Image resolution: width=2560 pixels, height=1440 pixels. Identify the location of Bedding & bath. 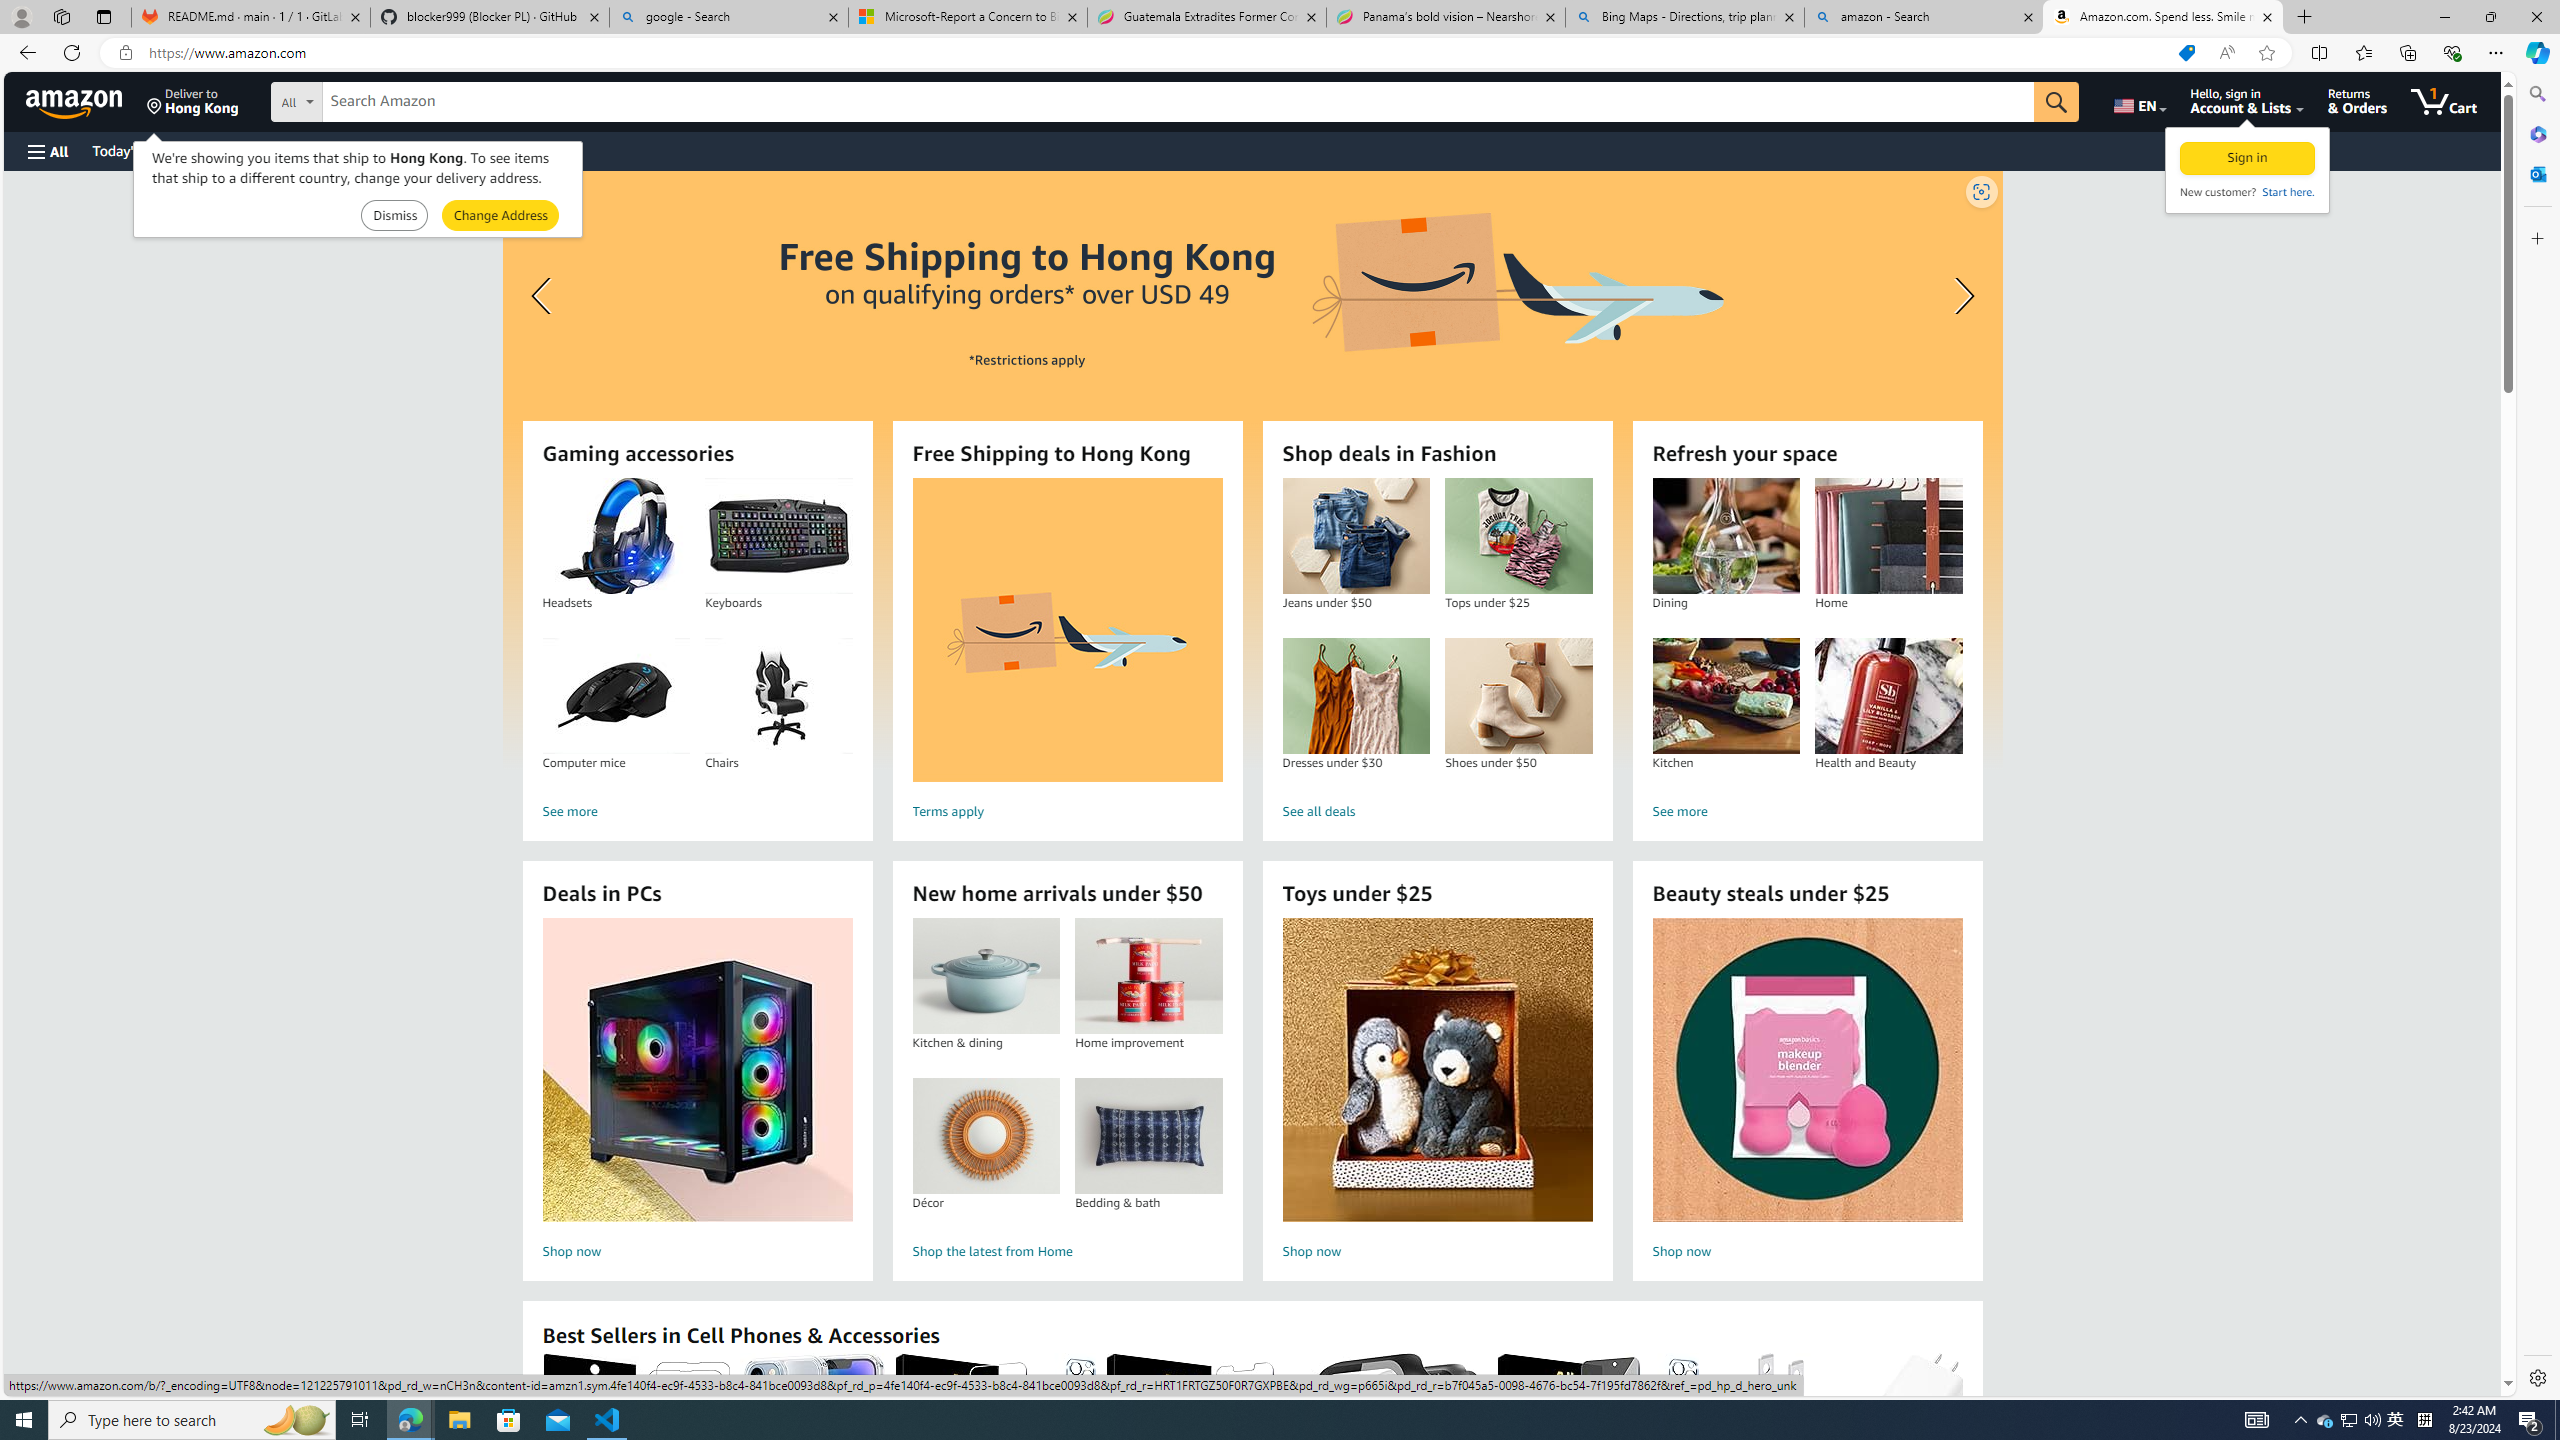
(1148, 1136).